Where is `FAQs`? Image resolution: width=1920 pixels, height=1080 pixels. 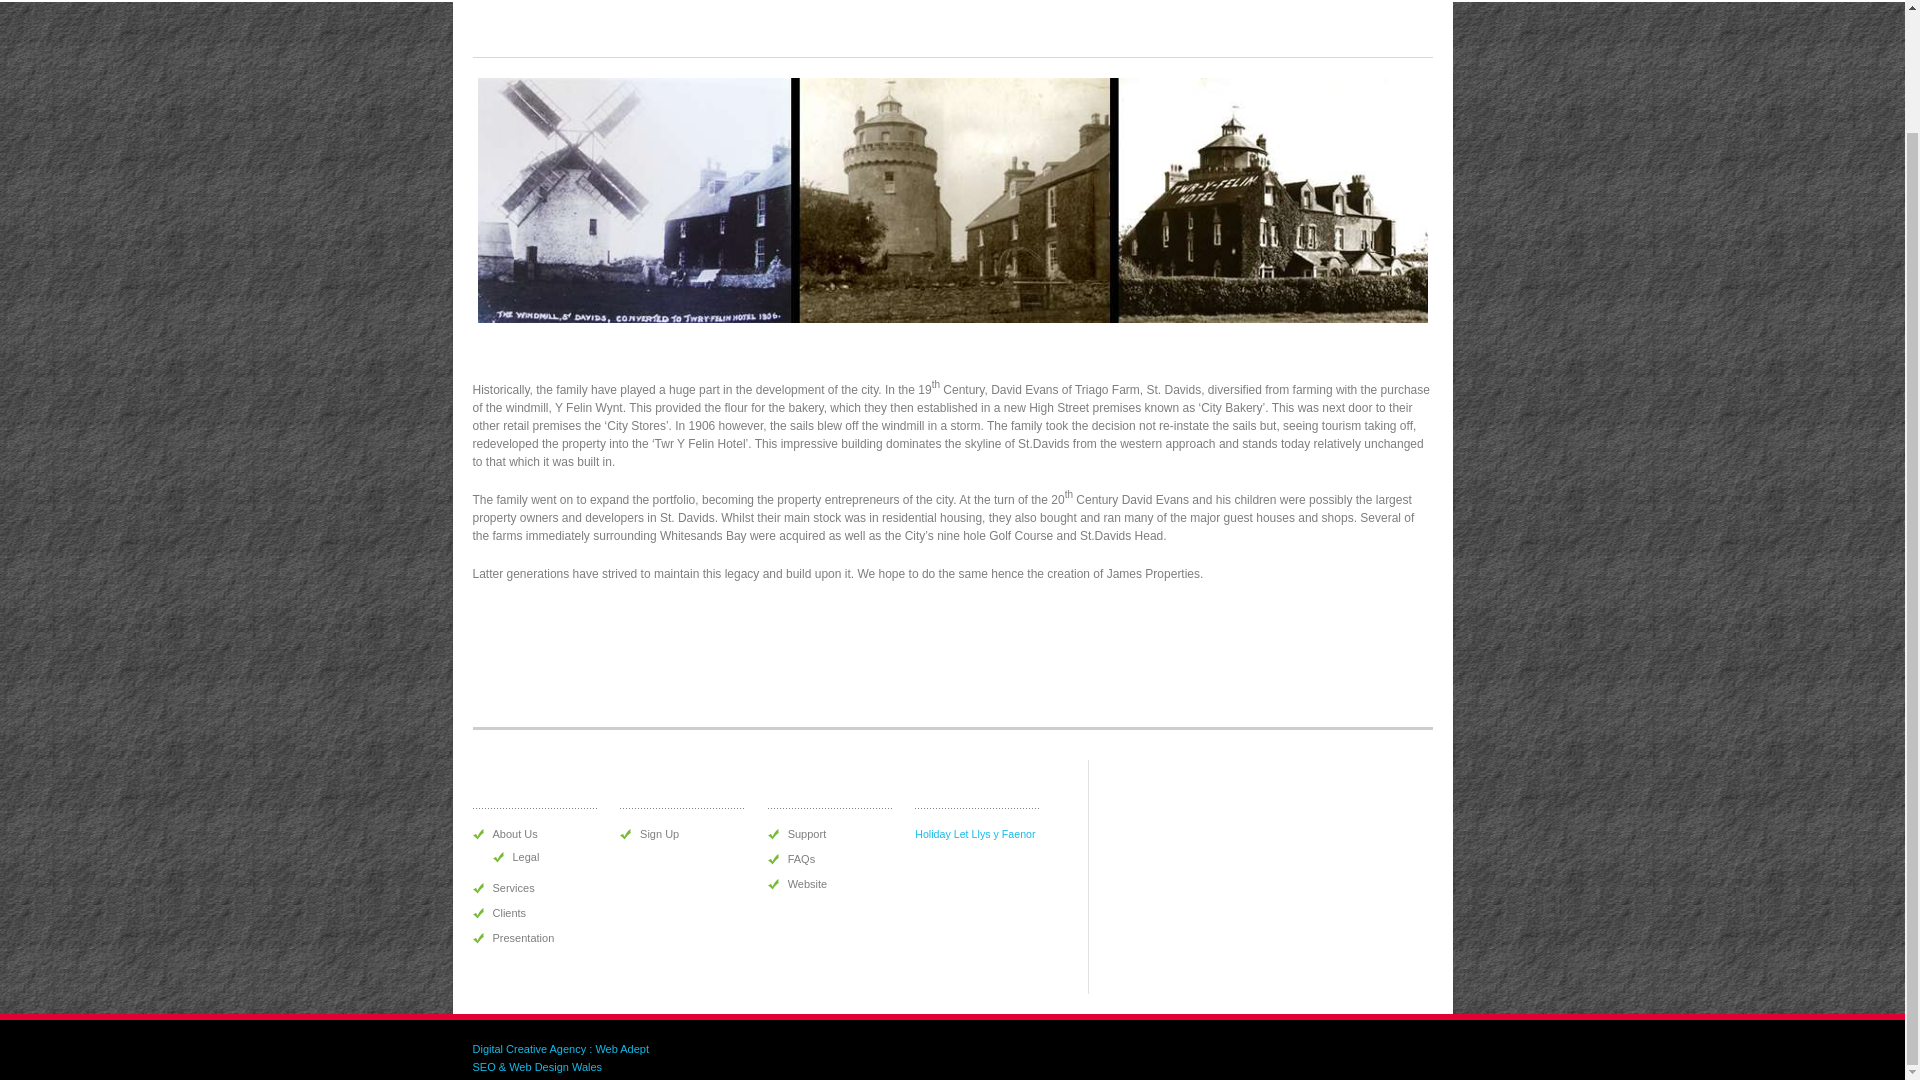 FAQs is located at coordinates (802, 859).